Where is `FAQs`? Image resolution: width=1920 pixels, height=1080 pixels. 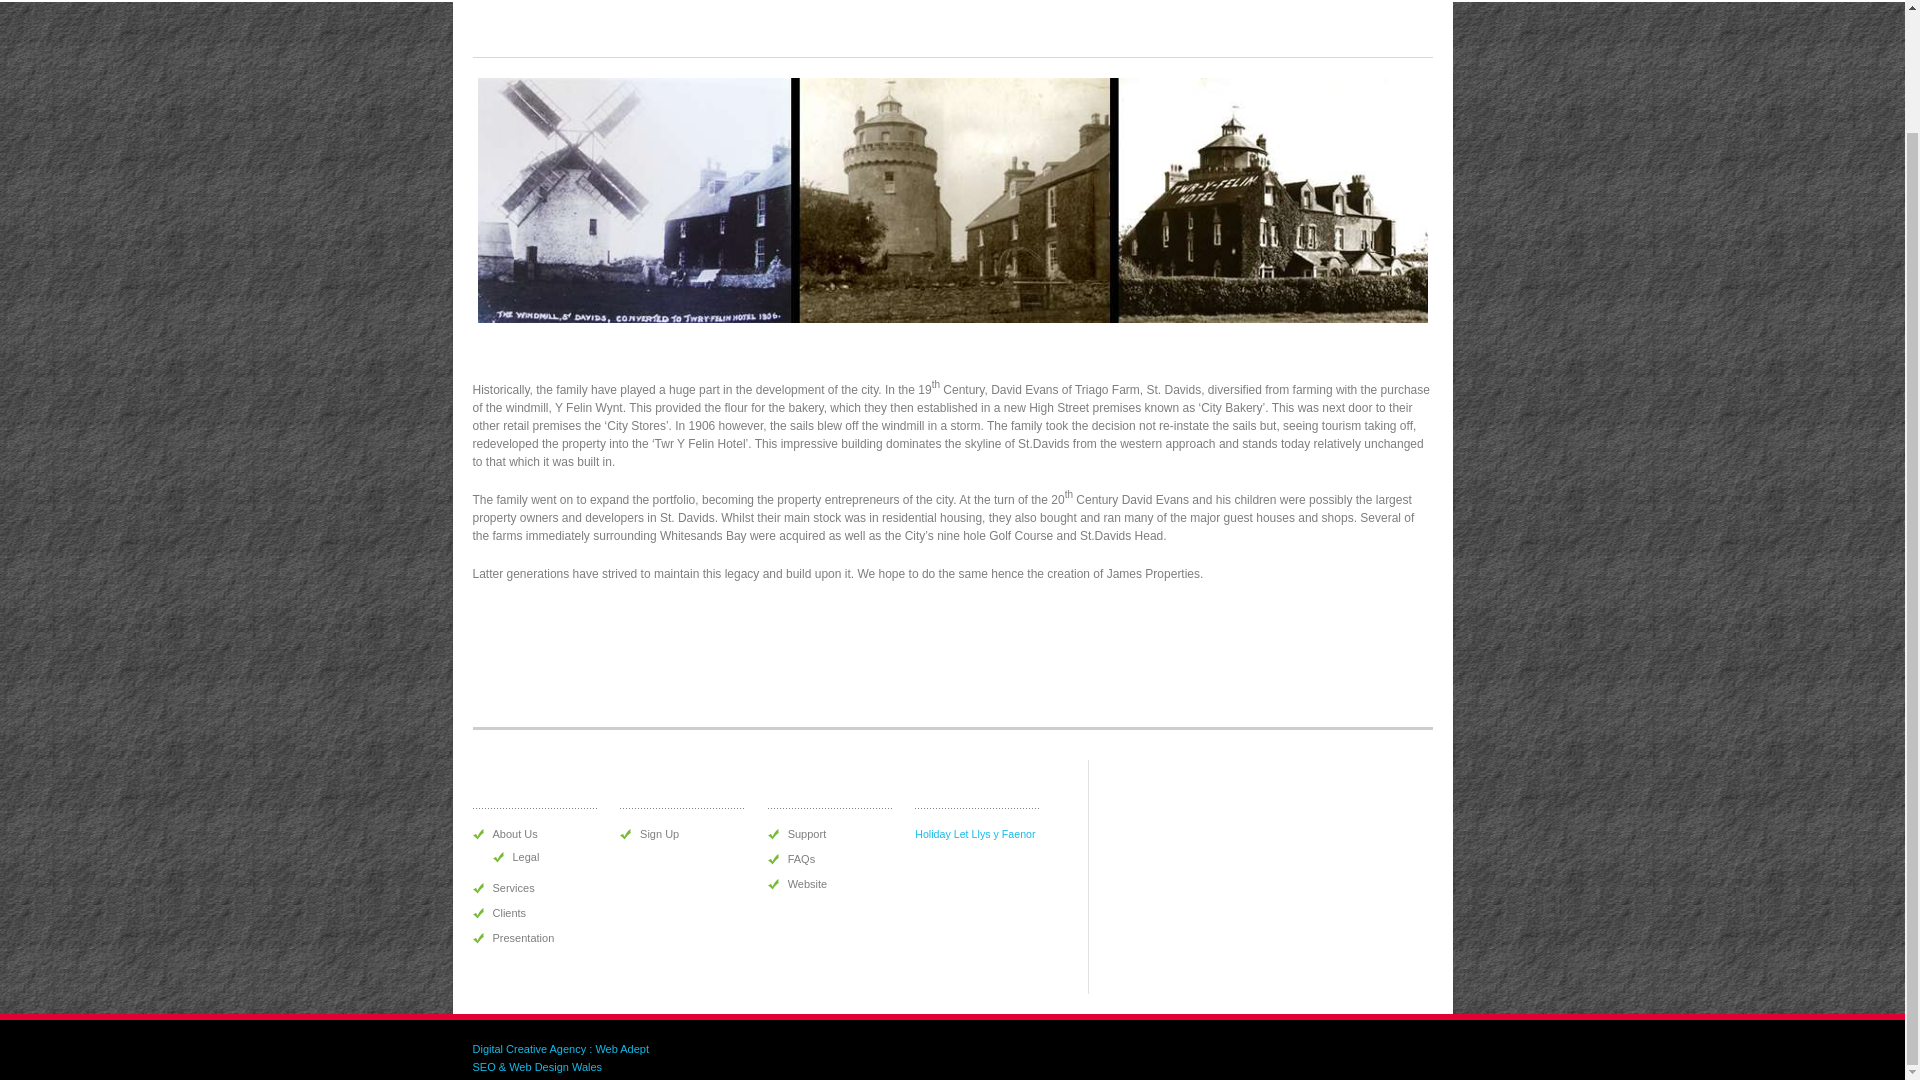 FAQs is located at coordinates (802, 859).